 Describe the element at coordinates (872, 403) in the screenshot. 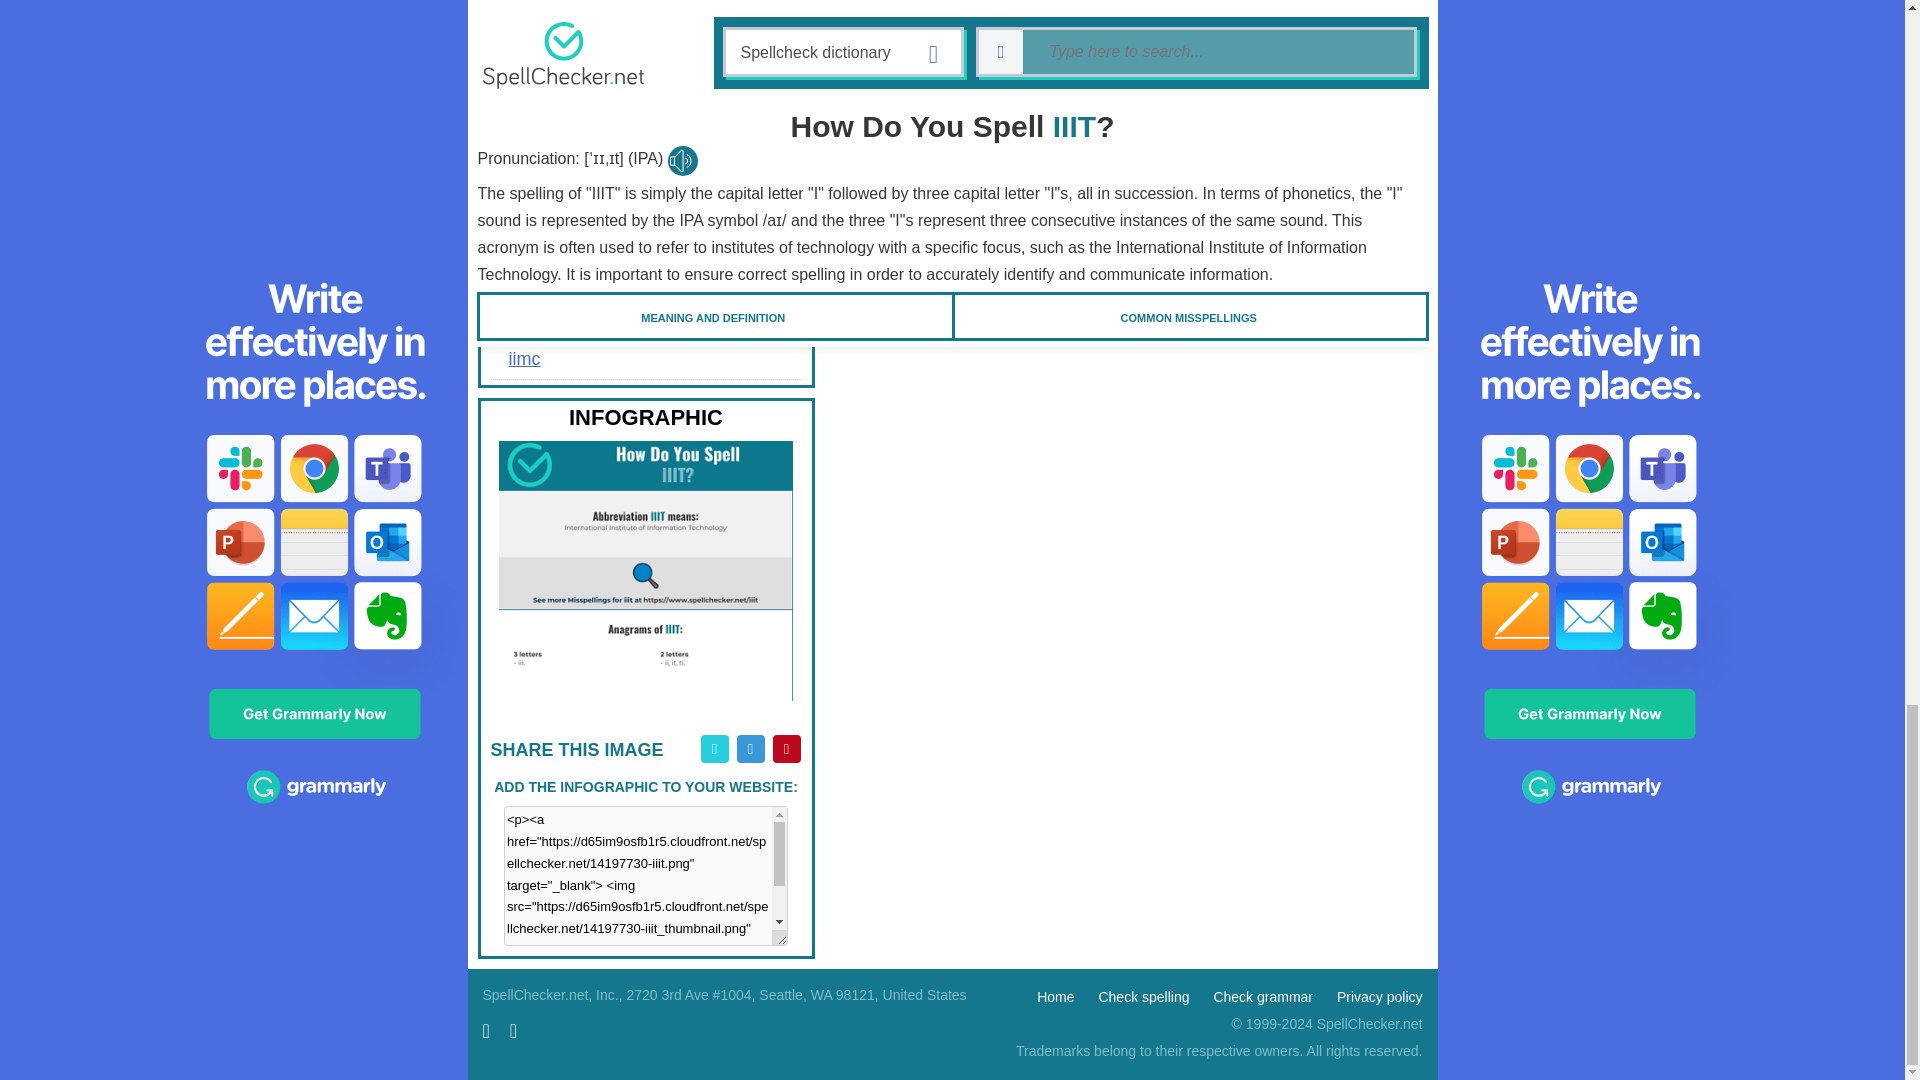

I see `IyIT` at that location.